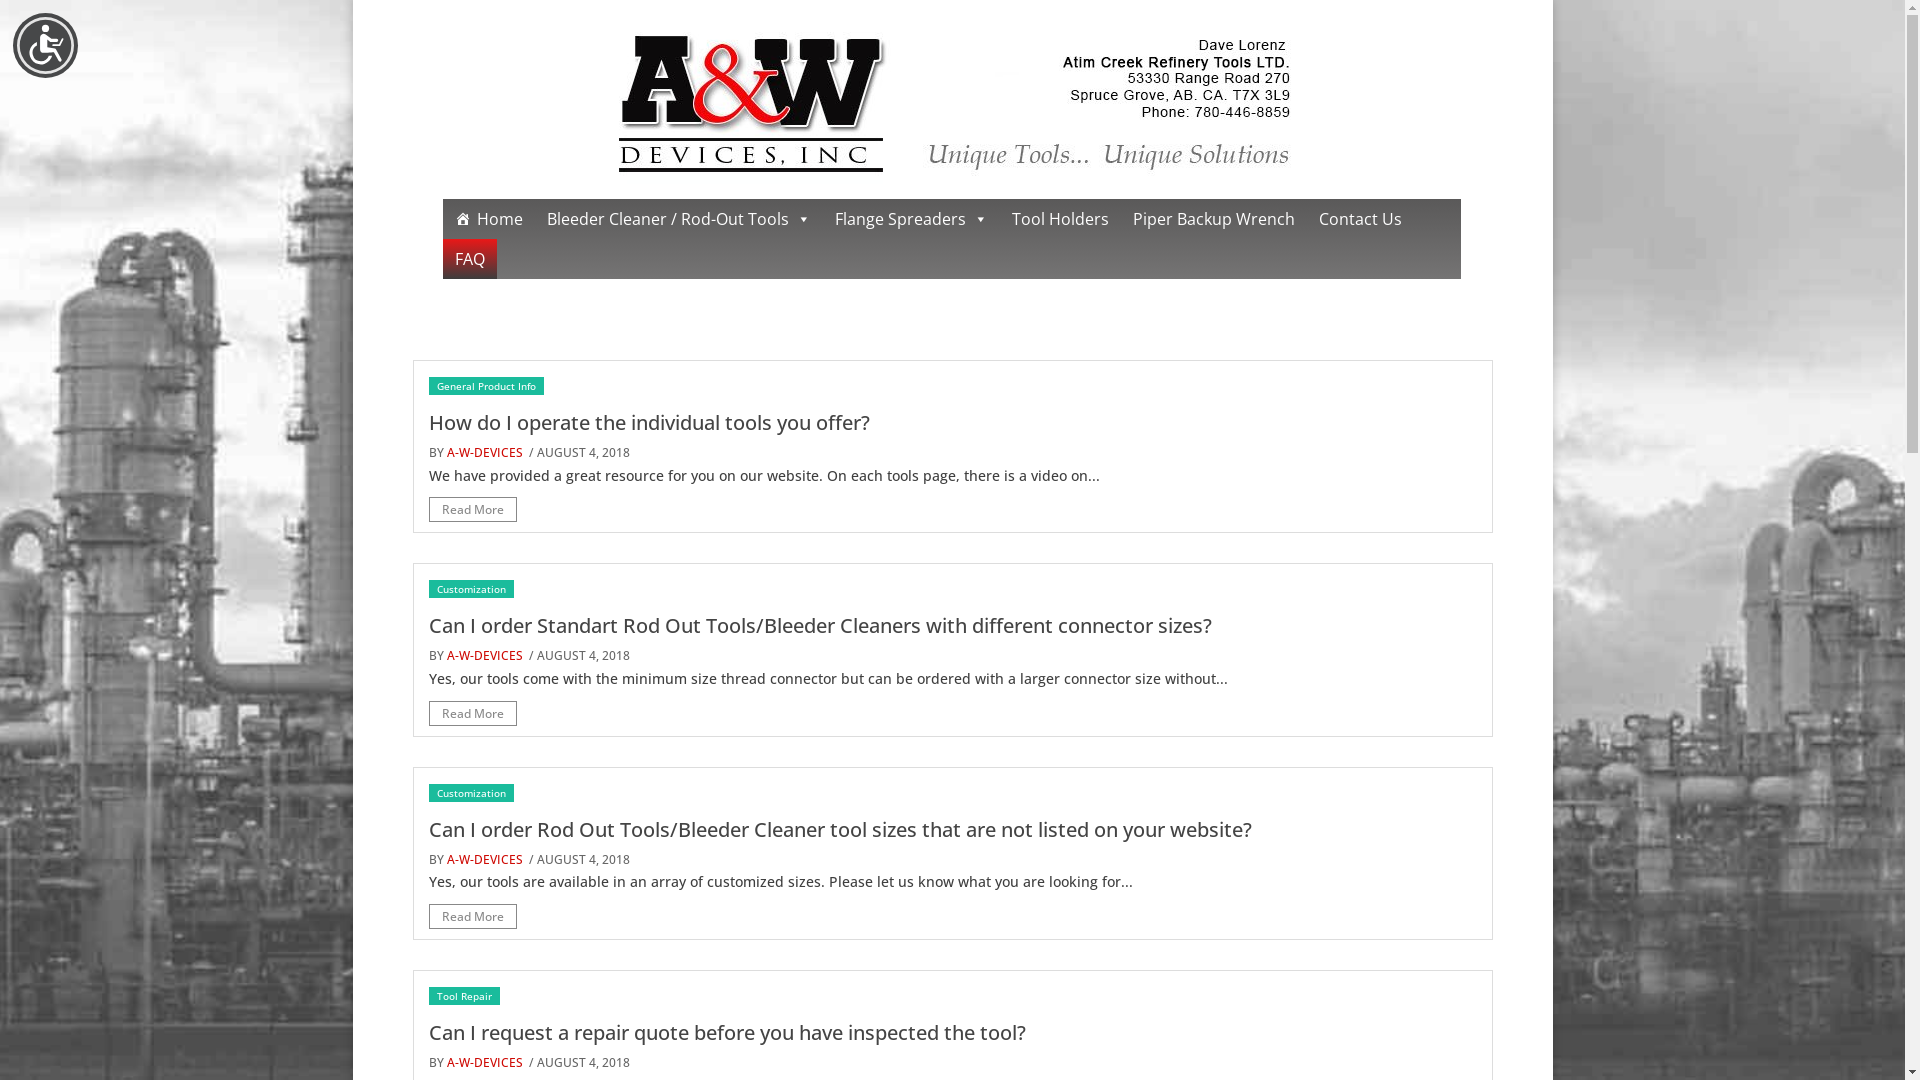  I want to click on Customization, so click(470, 793).